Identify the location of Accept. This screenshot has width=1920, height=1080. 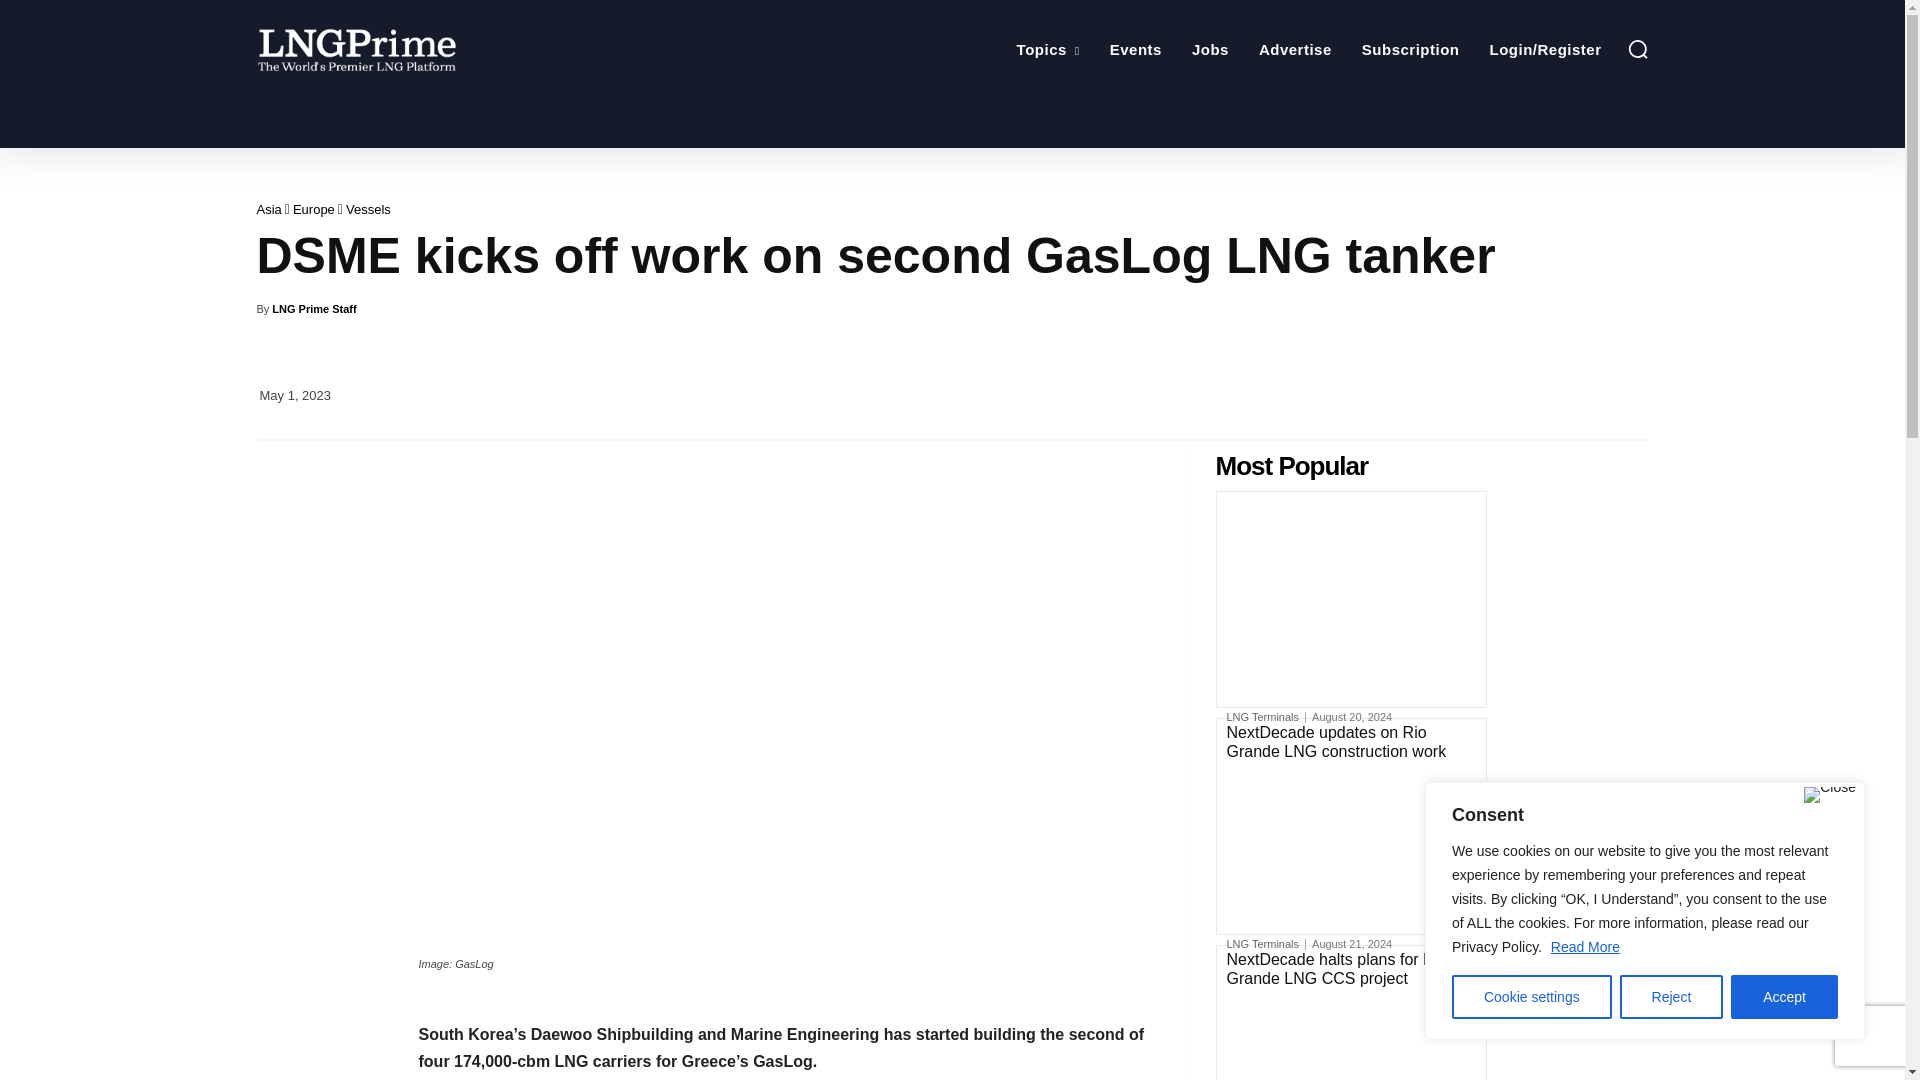
(1784, 997).